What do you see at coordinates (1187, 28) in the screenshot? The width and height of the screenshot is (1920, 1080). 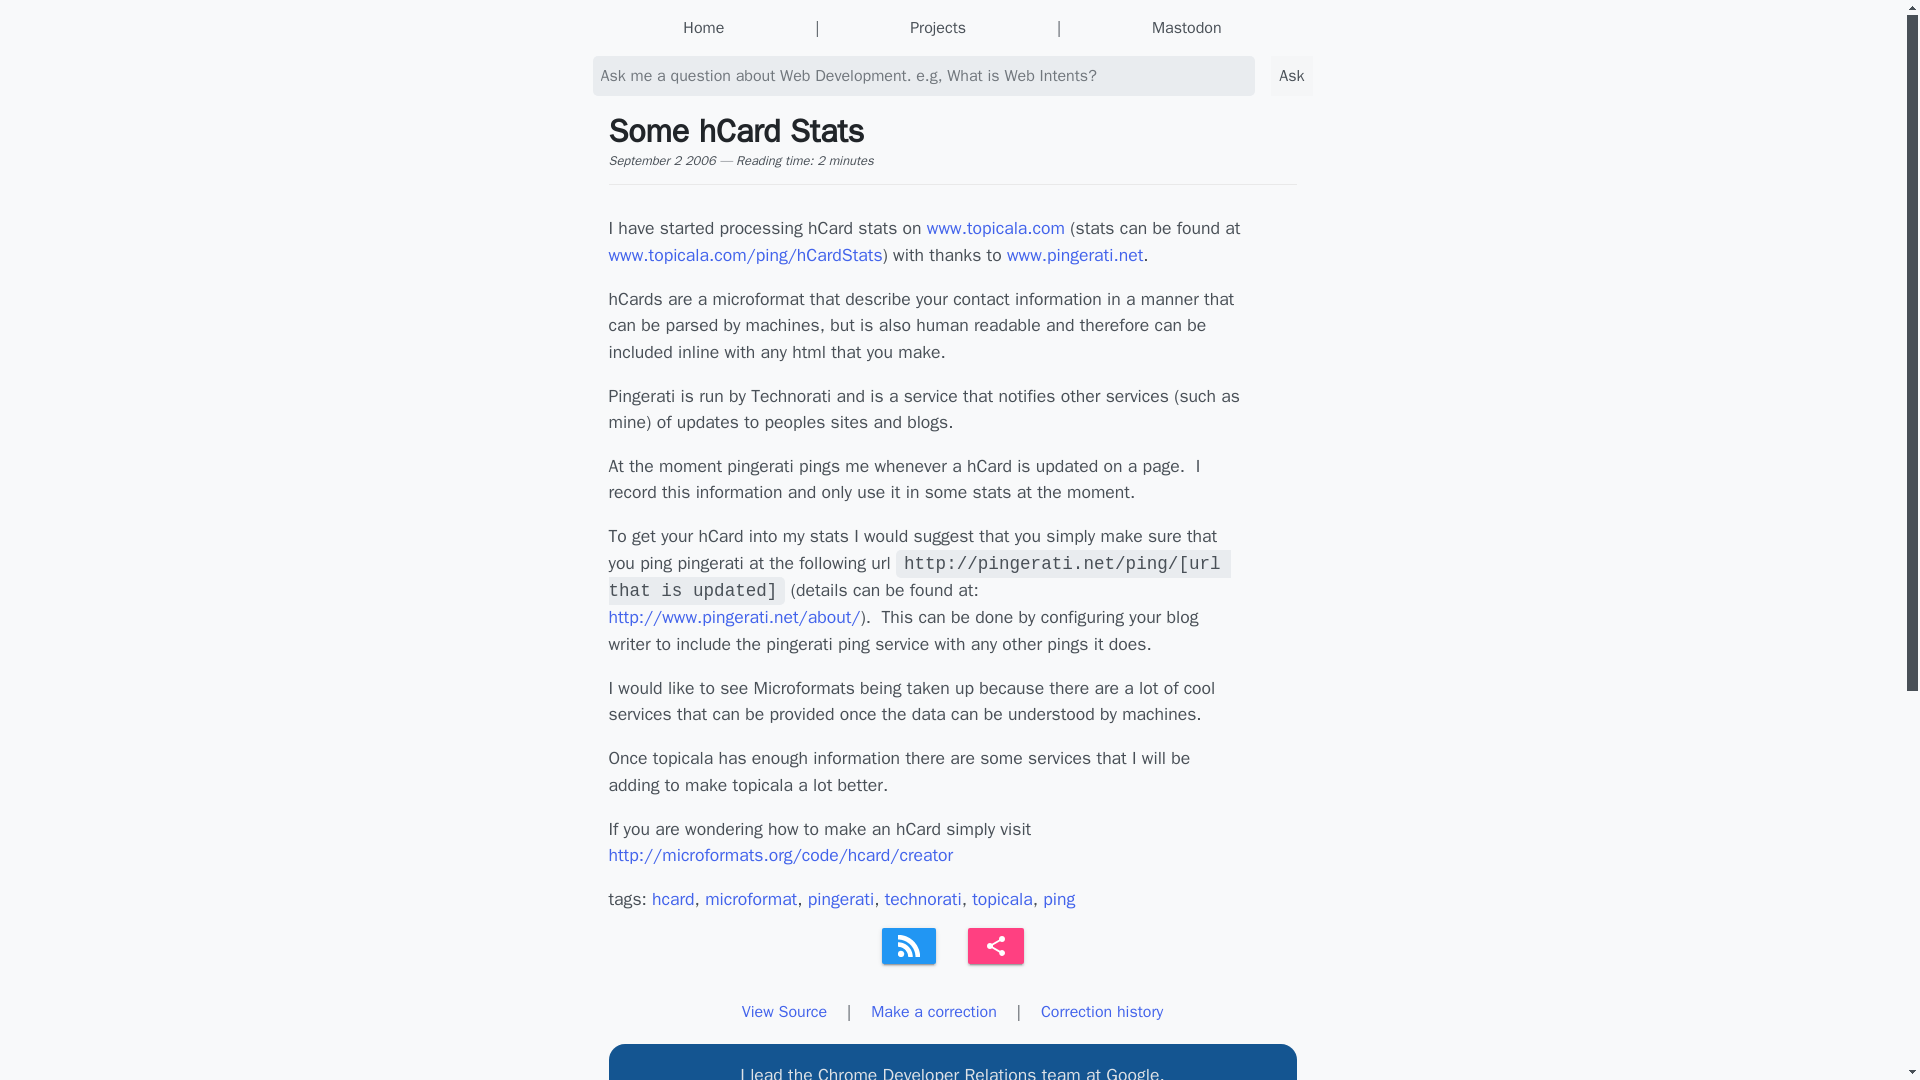 I see `Mastodon` at bounding box center [1187, 28].